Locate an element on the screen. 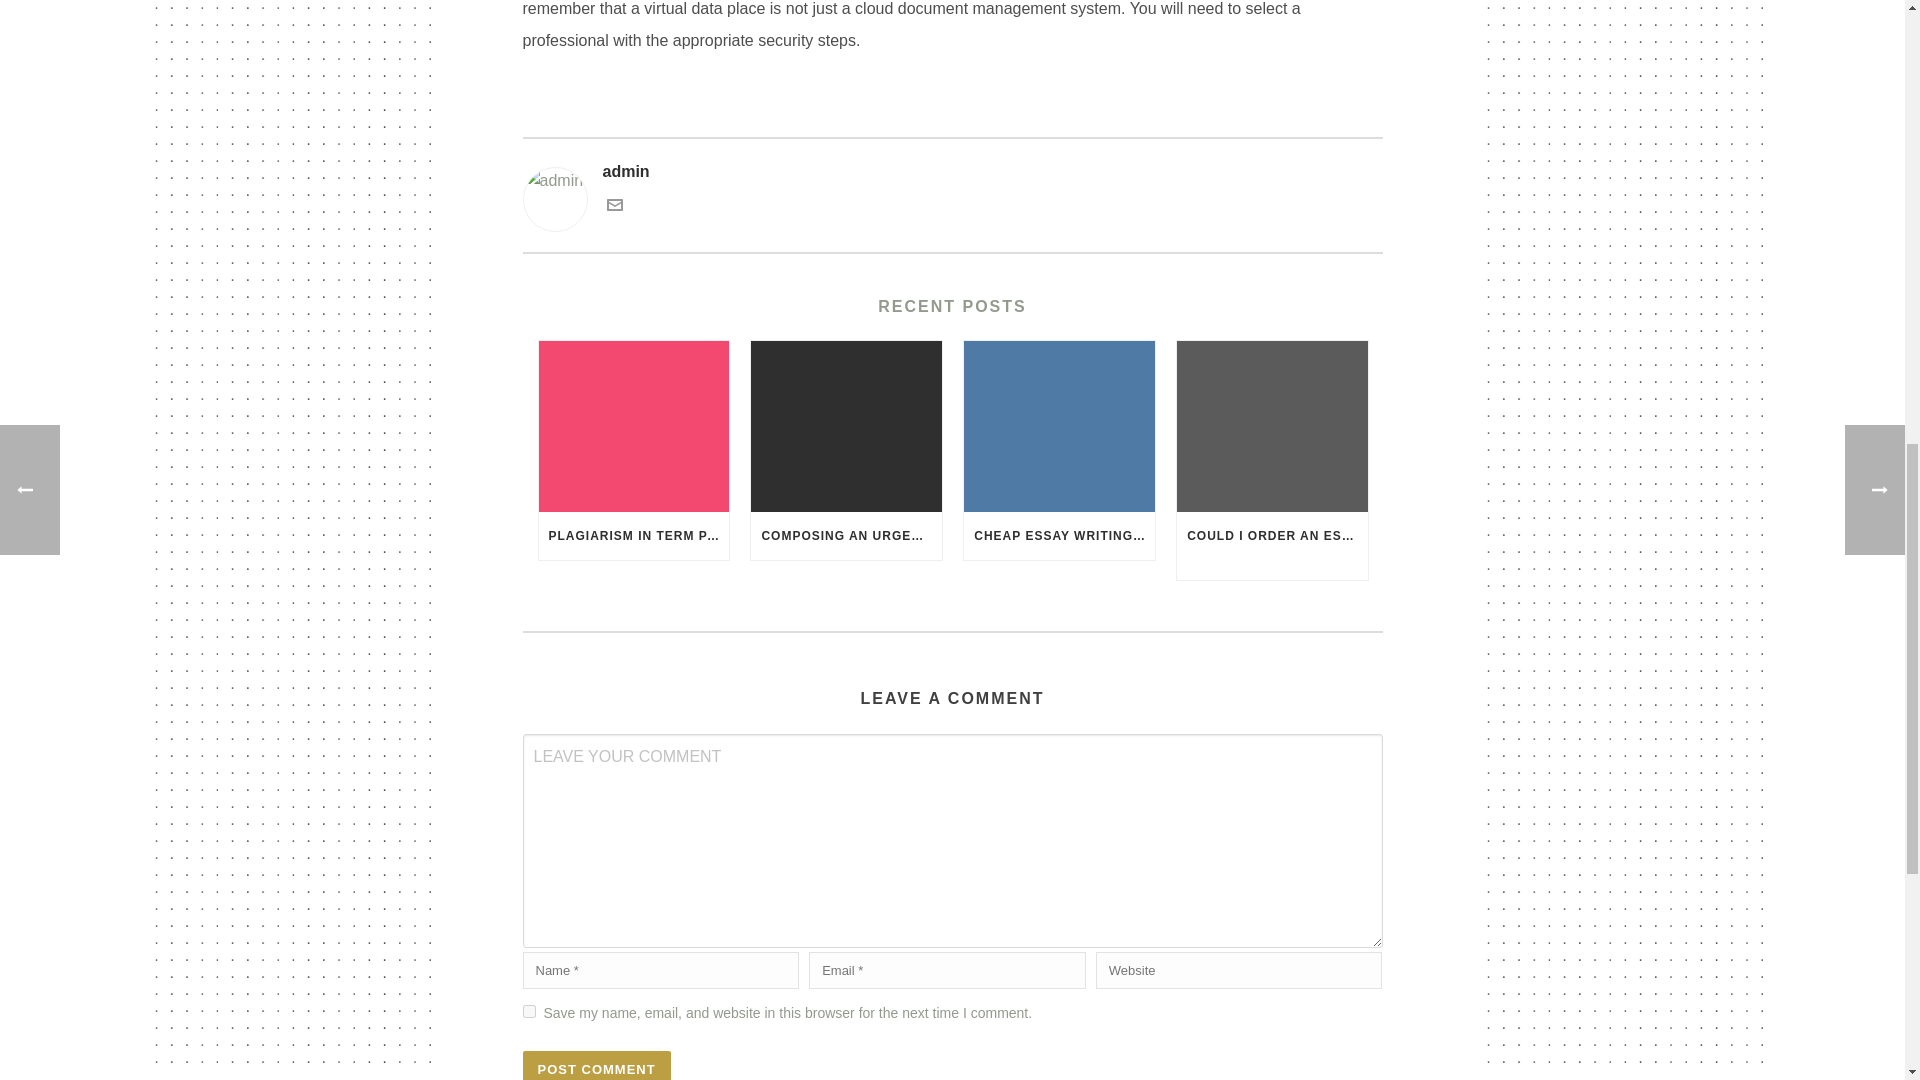 The width and height of the screenshot is (1920, 1080). admin is located at coordinates (952, 172).